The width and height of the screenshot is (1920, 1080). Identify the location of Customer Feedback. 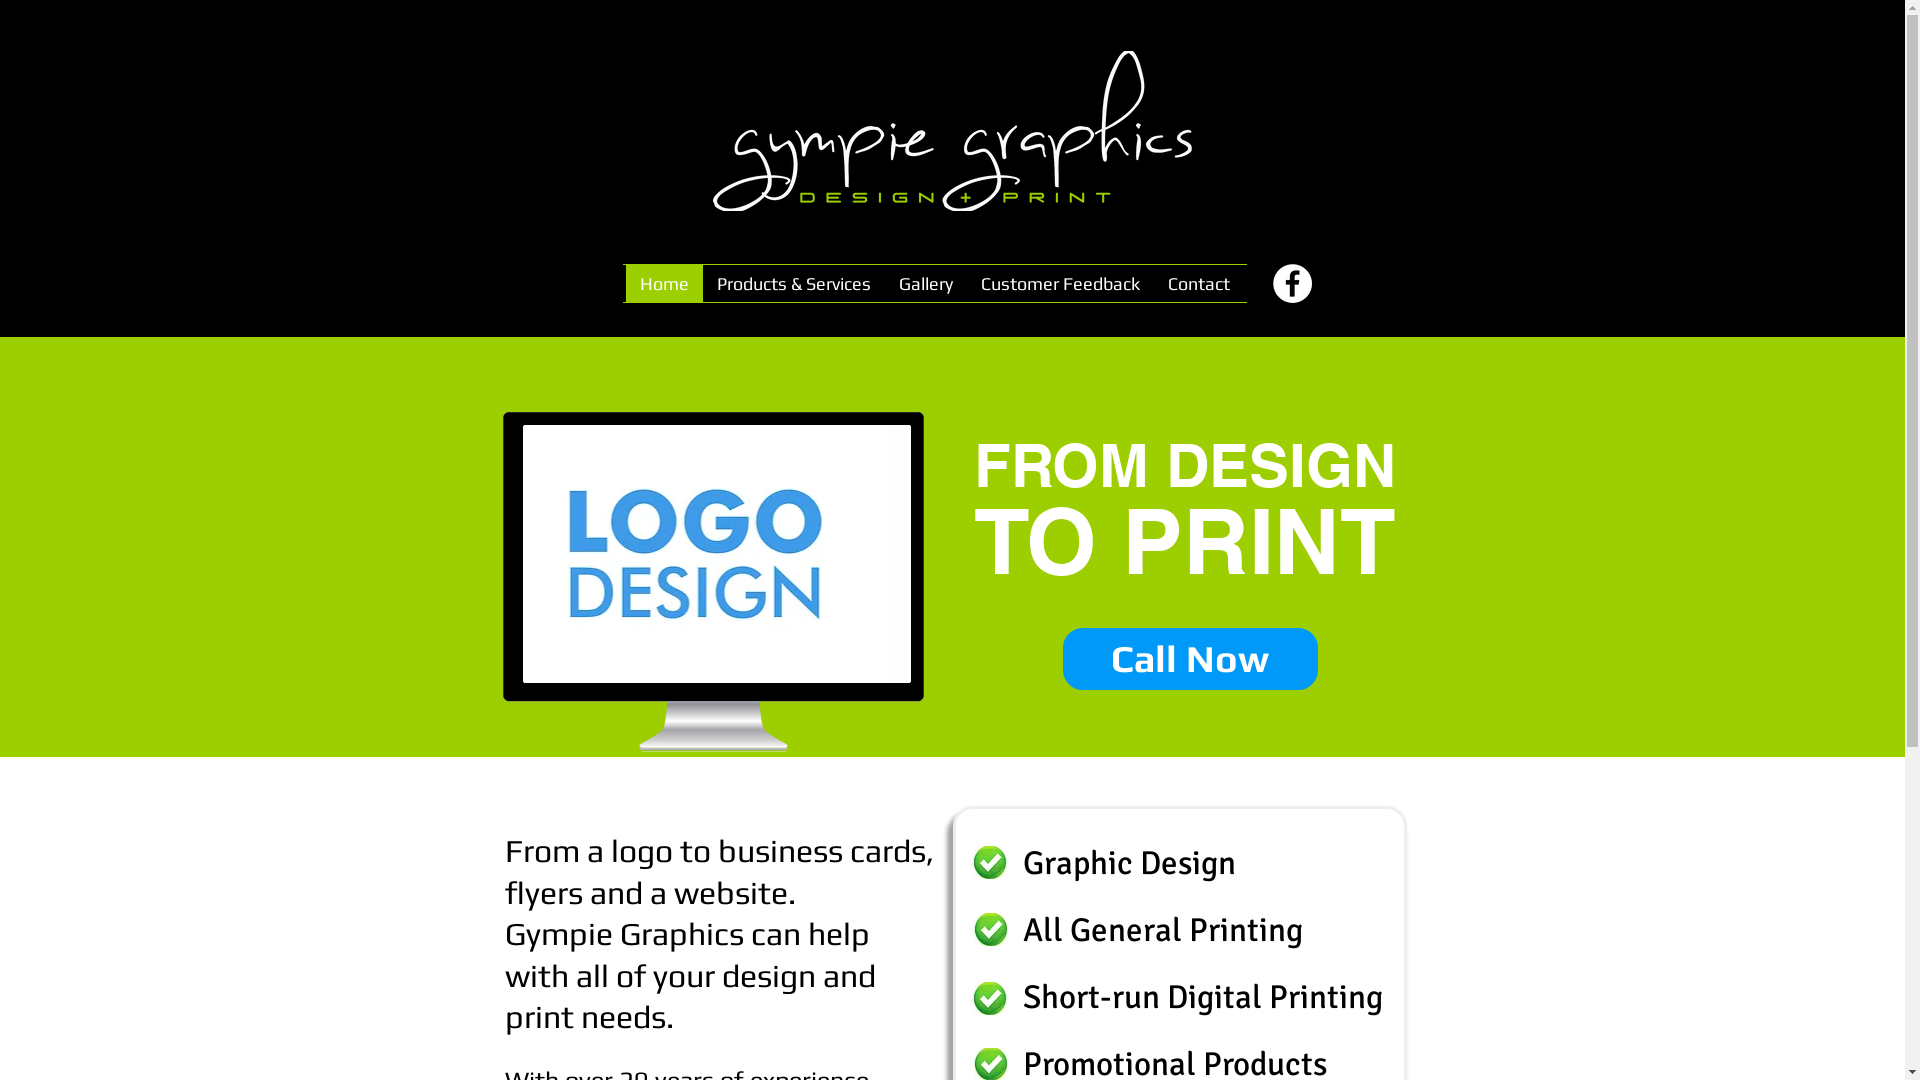
(1060, 284).